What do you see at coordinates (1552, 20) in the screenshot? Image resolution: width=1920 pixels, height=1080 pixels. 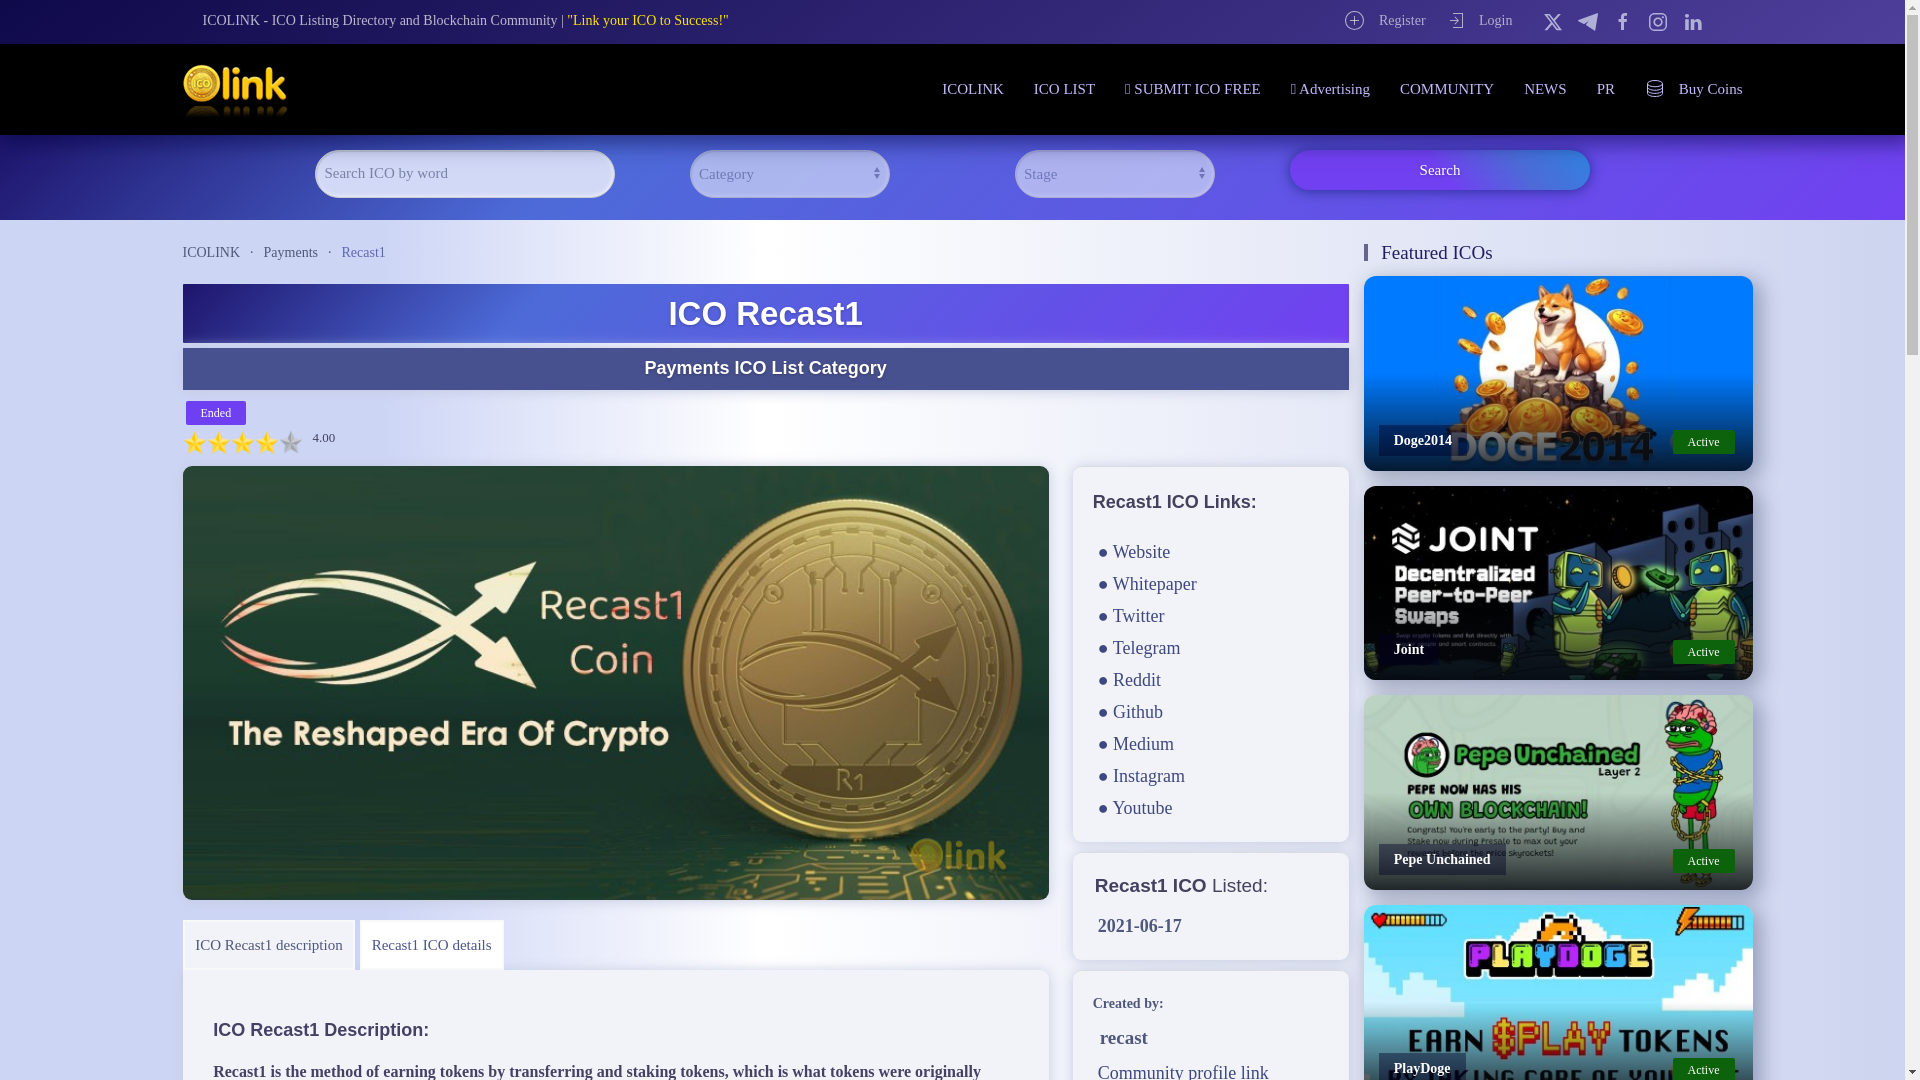 I see `Twitter` at bounding box center [1552, 20].